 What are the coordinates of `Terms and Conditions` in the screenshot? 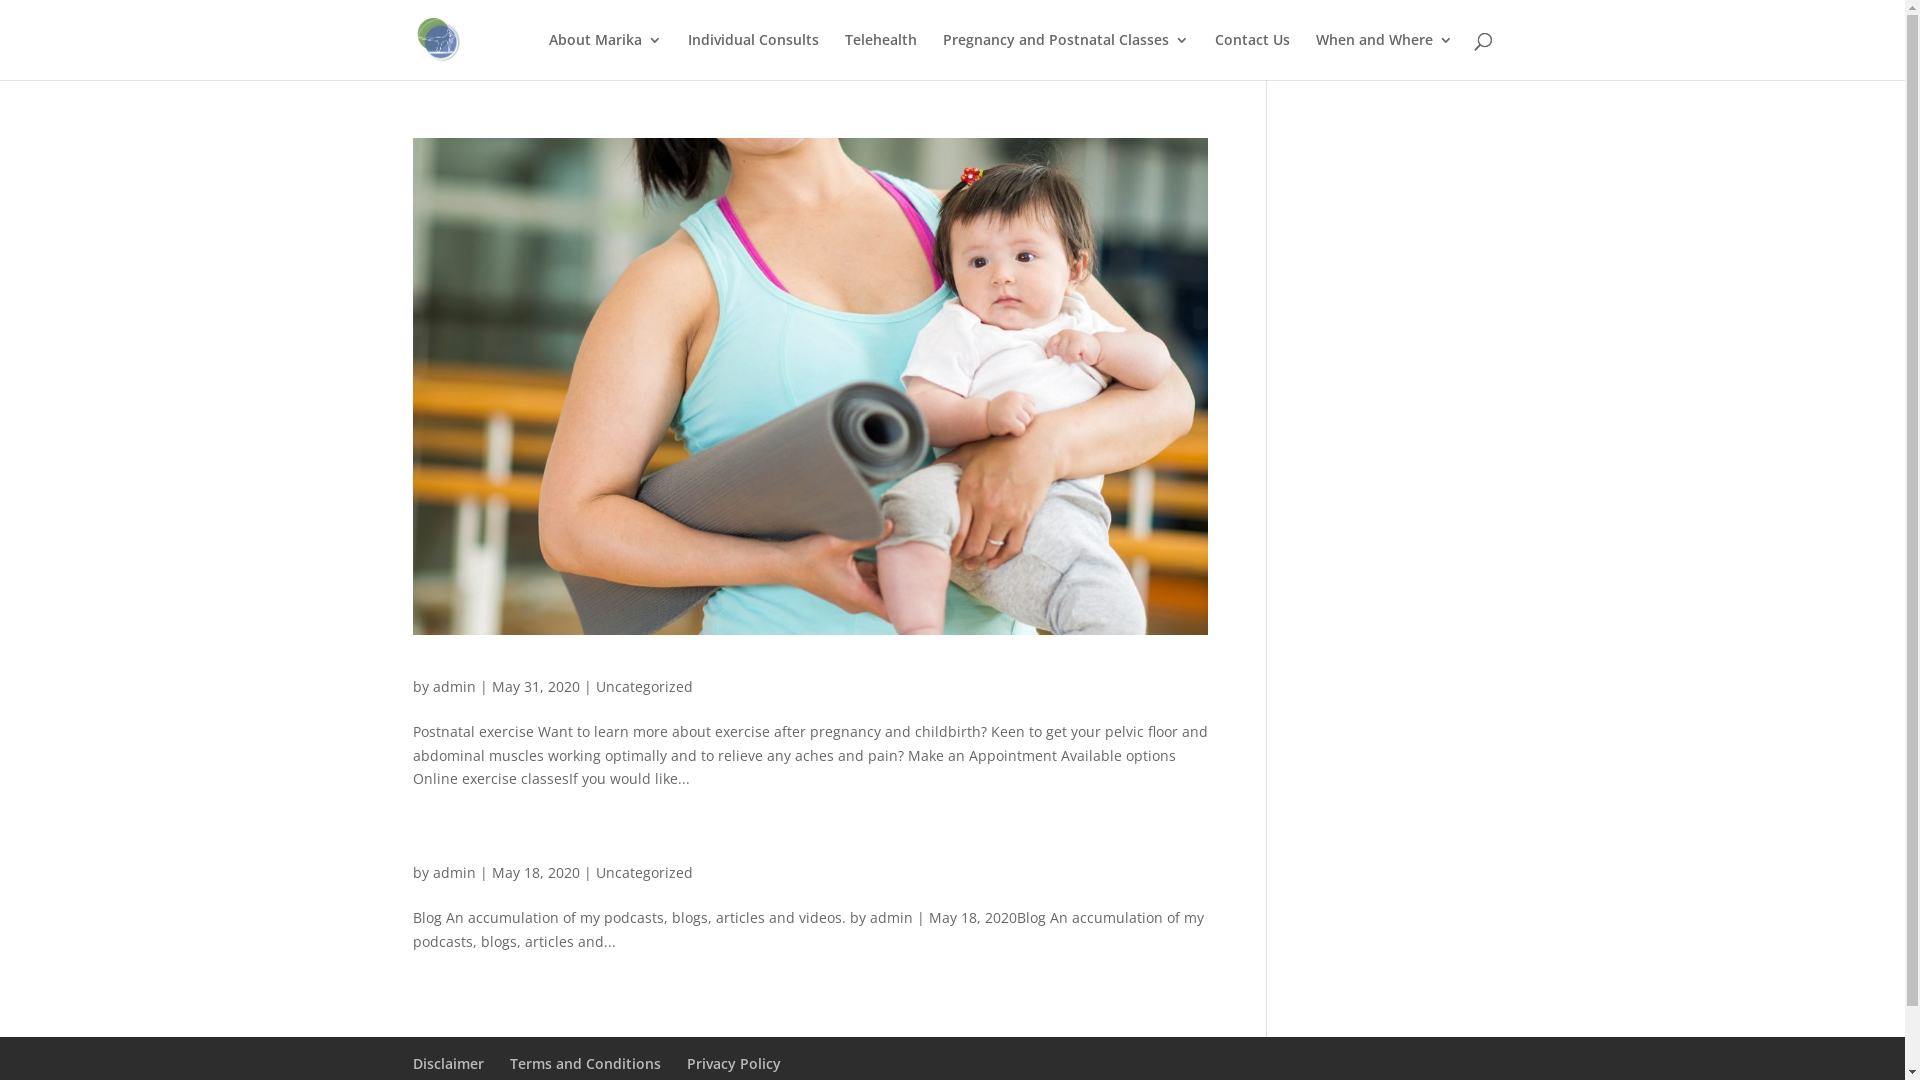 It's located at (586, 1064).